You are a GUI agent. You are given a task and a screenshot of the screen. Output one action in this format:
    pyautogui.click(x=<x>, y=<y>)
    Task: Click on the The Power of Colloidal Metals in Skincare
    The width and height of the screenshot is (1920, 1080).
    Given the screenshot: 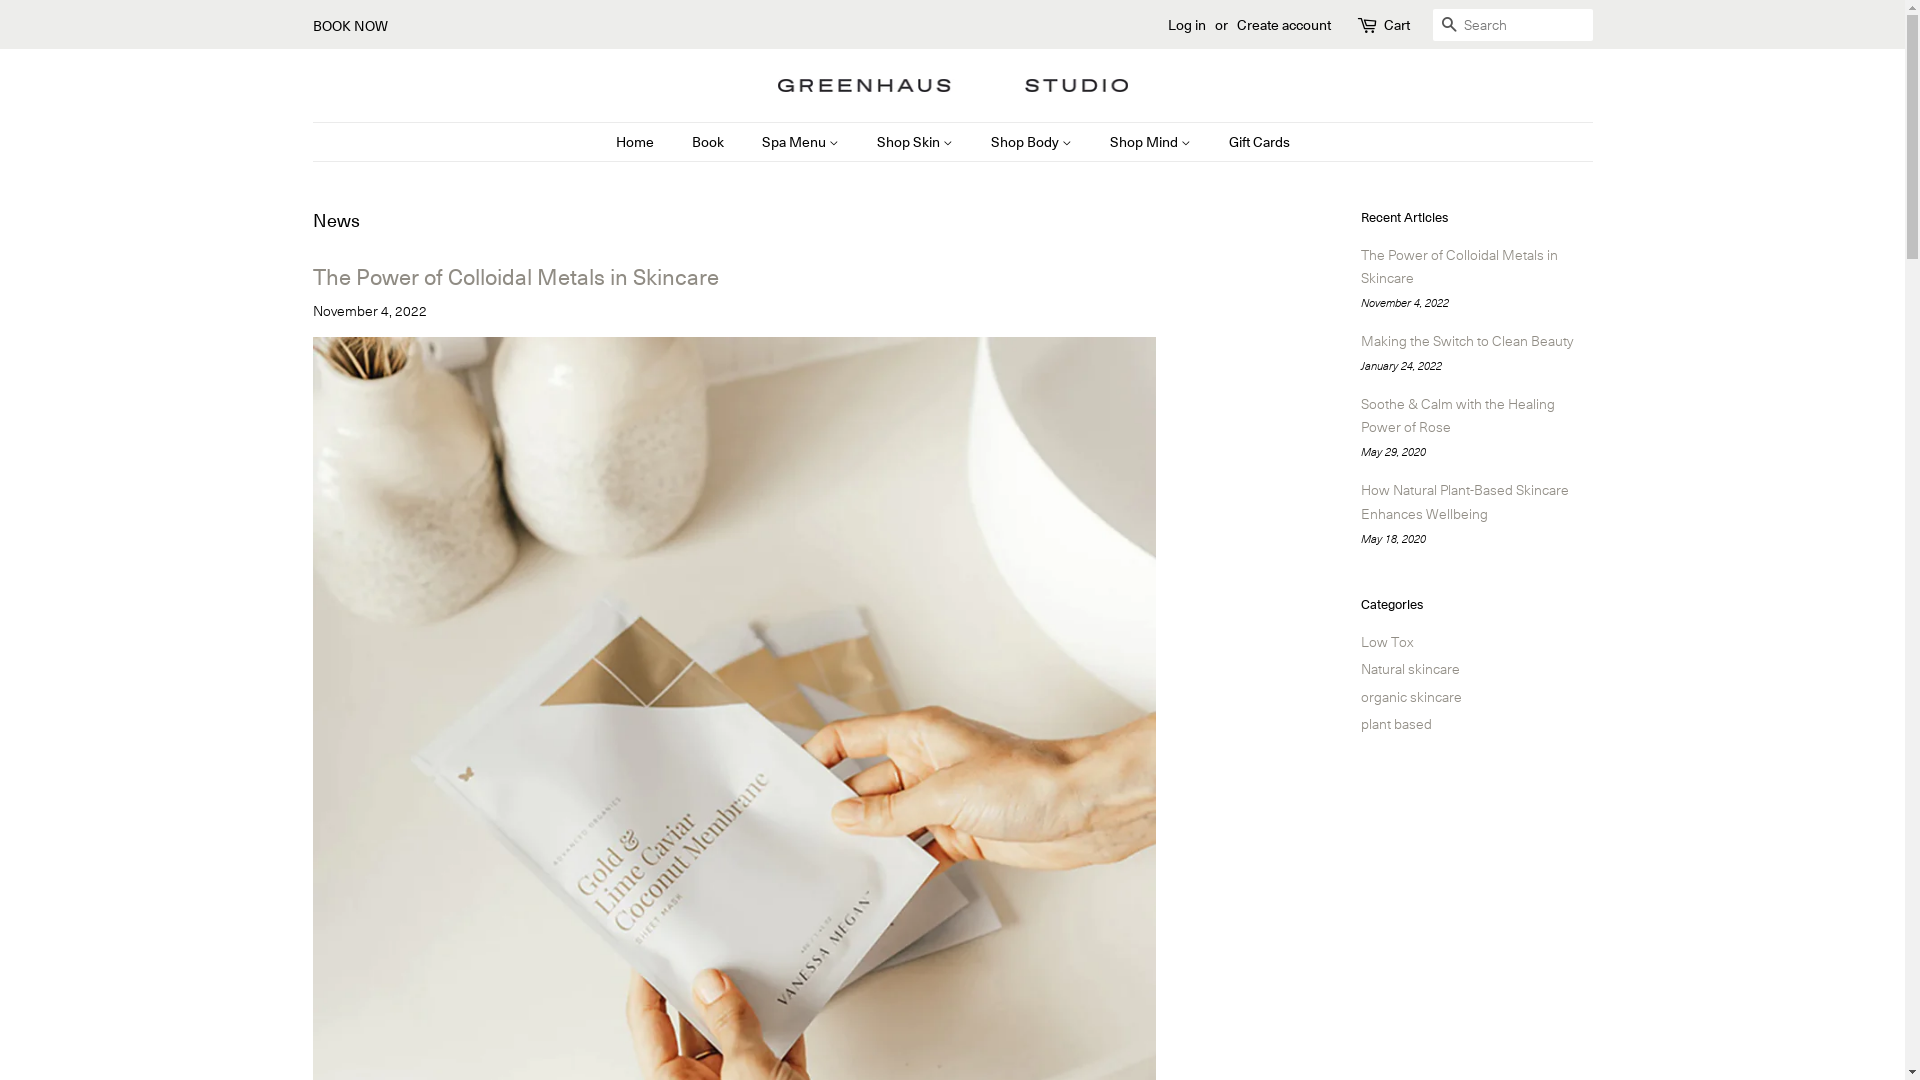 What is the action you would take?
    pyautogui.click(x=515, y=276)
    